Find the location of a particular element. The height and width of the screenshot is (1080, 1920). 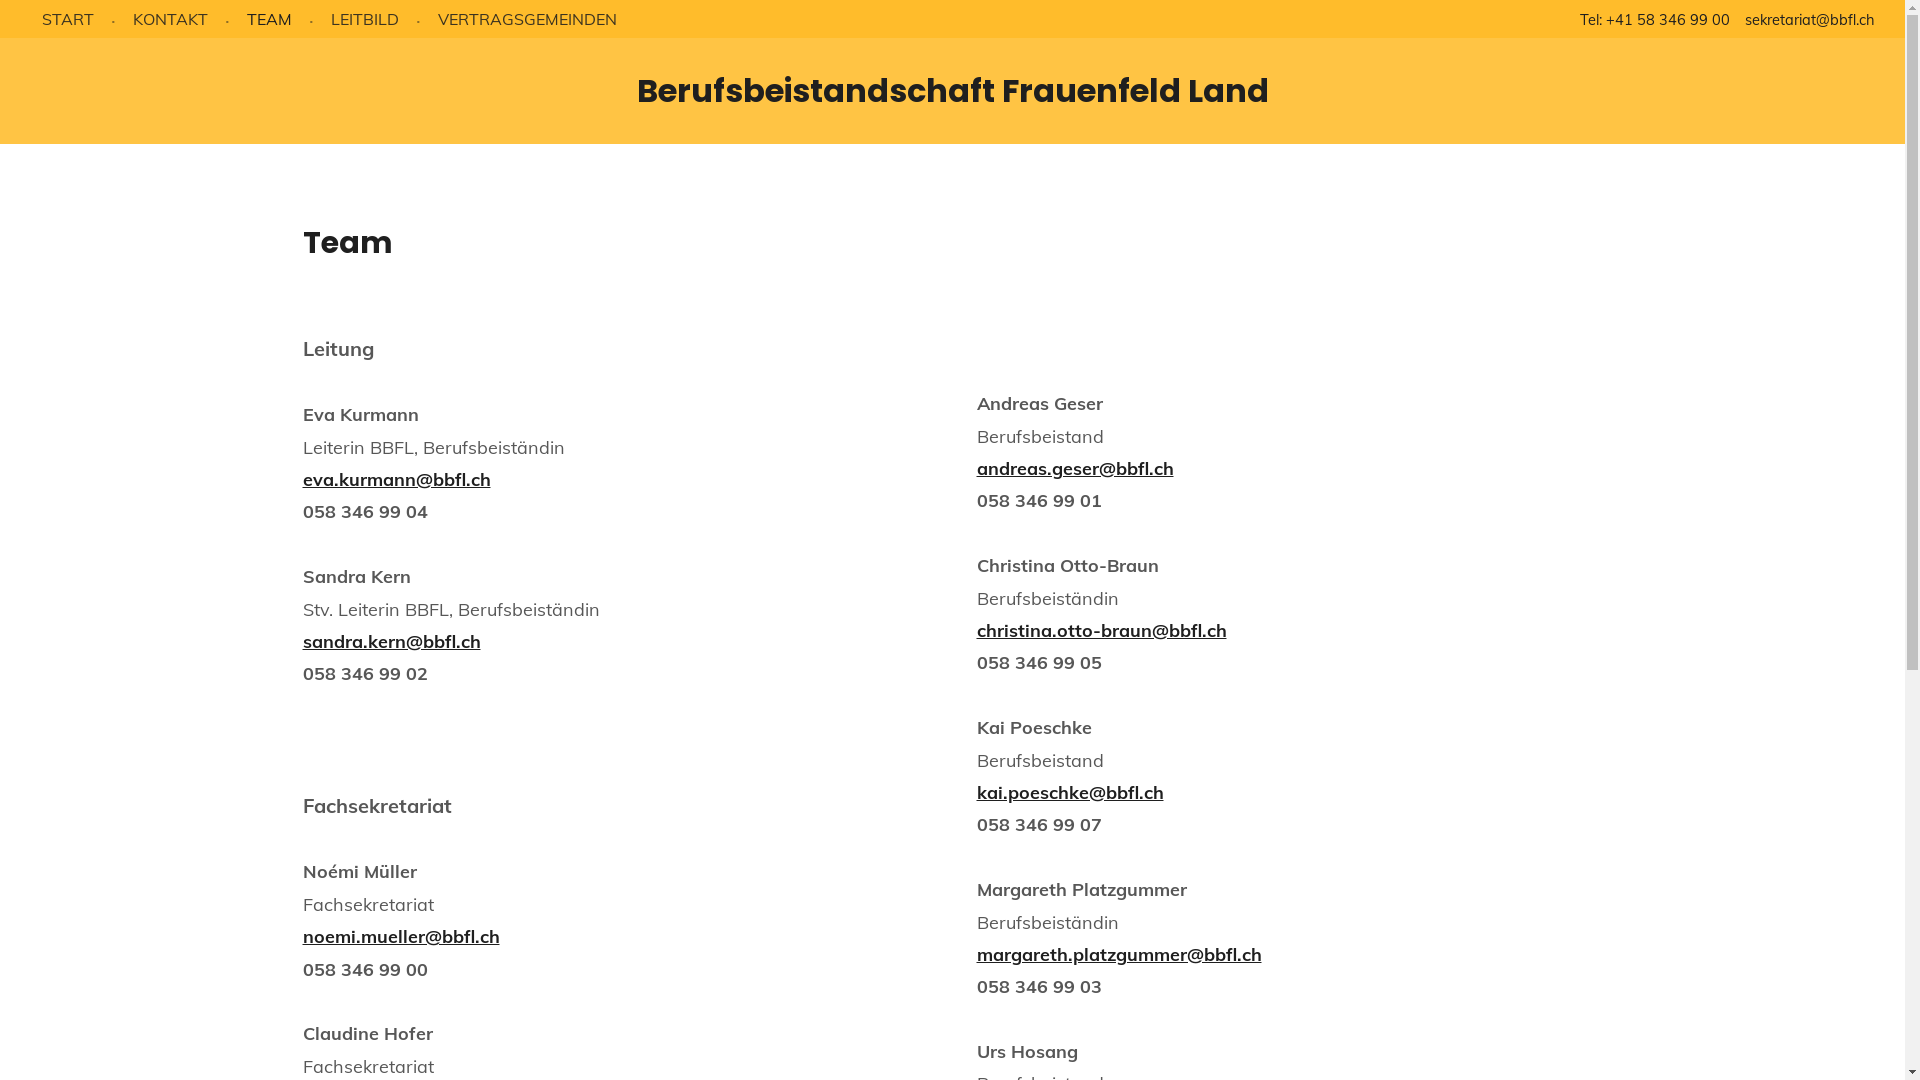

andreas.geser@bbfl.ch is located at coordinates (1074, 468).